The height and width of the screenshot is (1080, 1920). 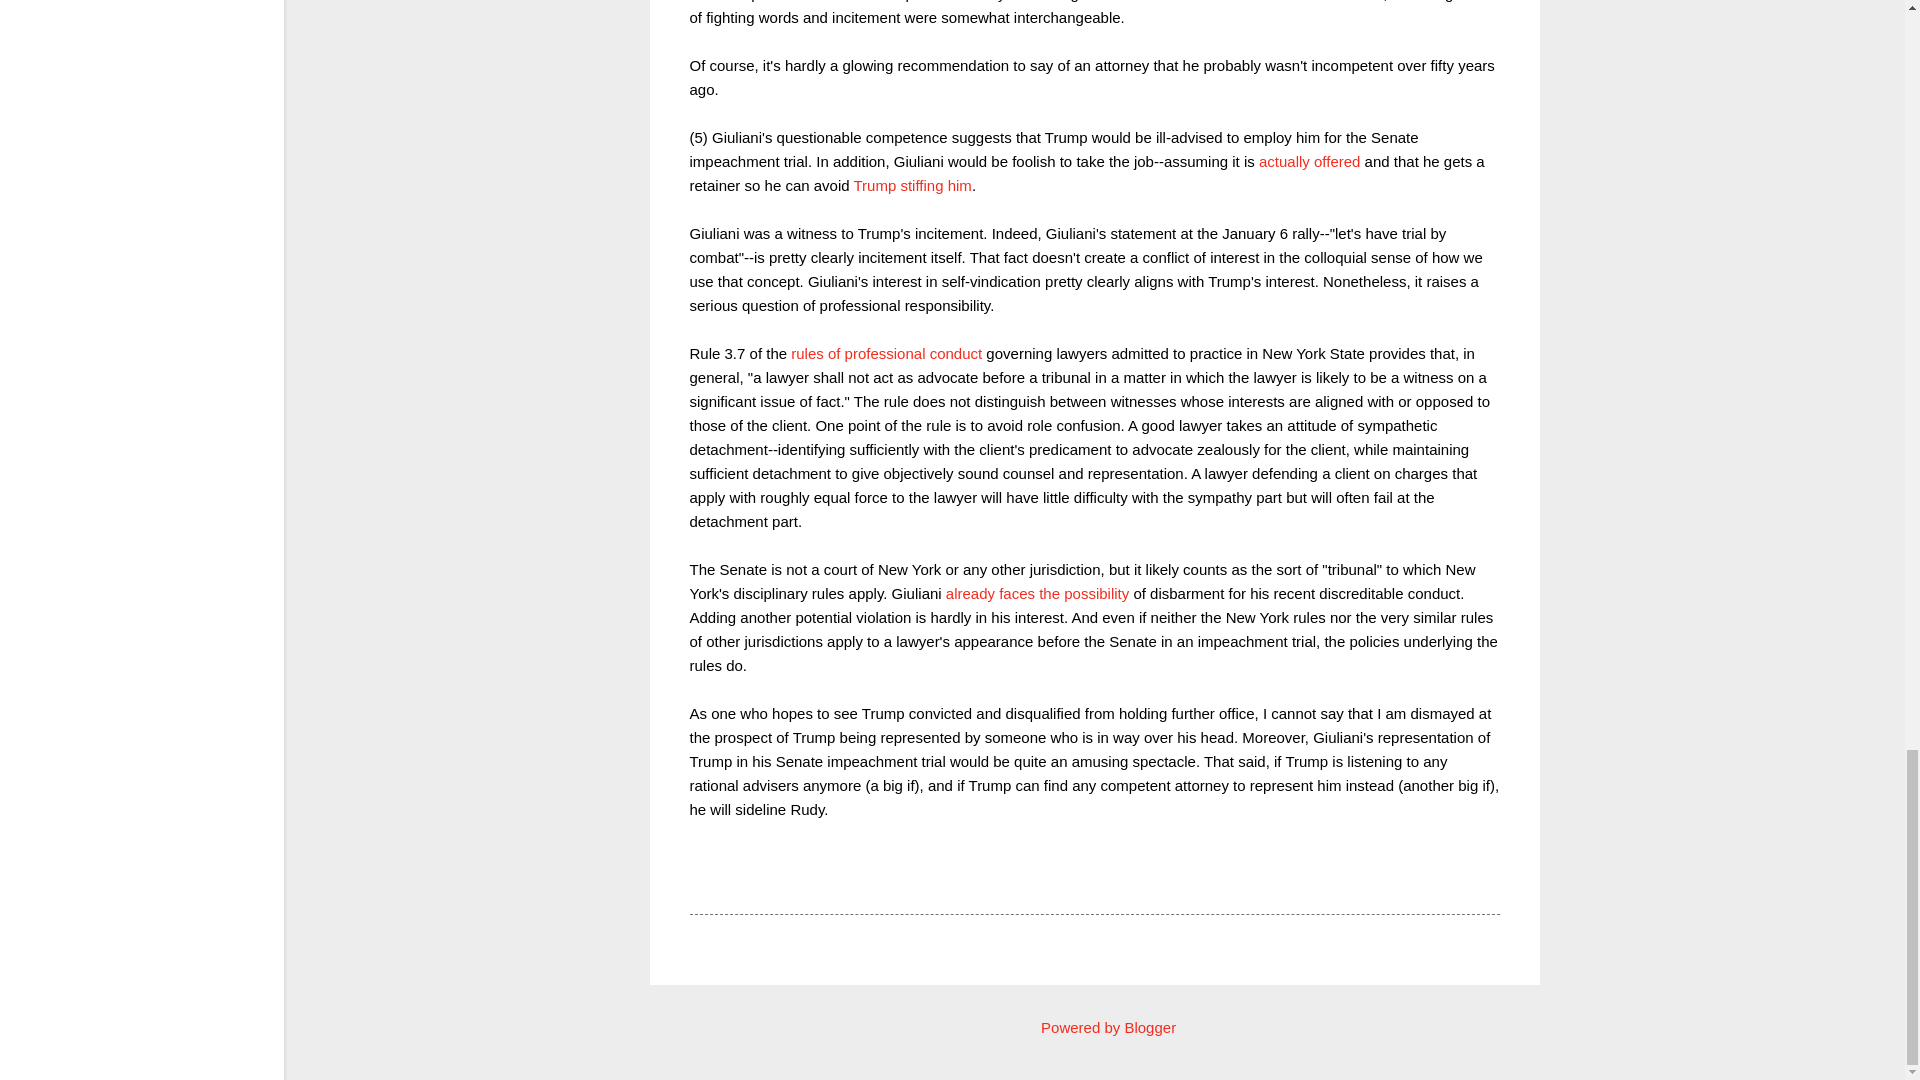 What do you see at coordinates (1037, 593) in the screenshot?
I see `already faces the possibility` at bounding box center [1037, 593].